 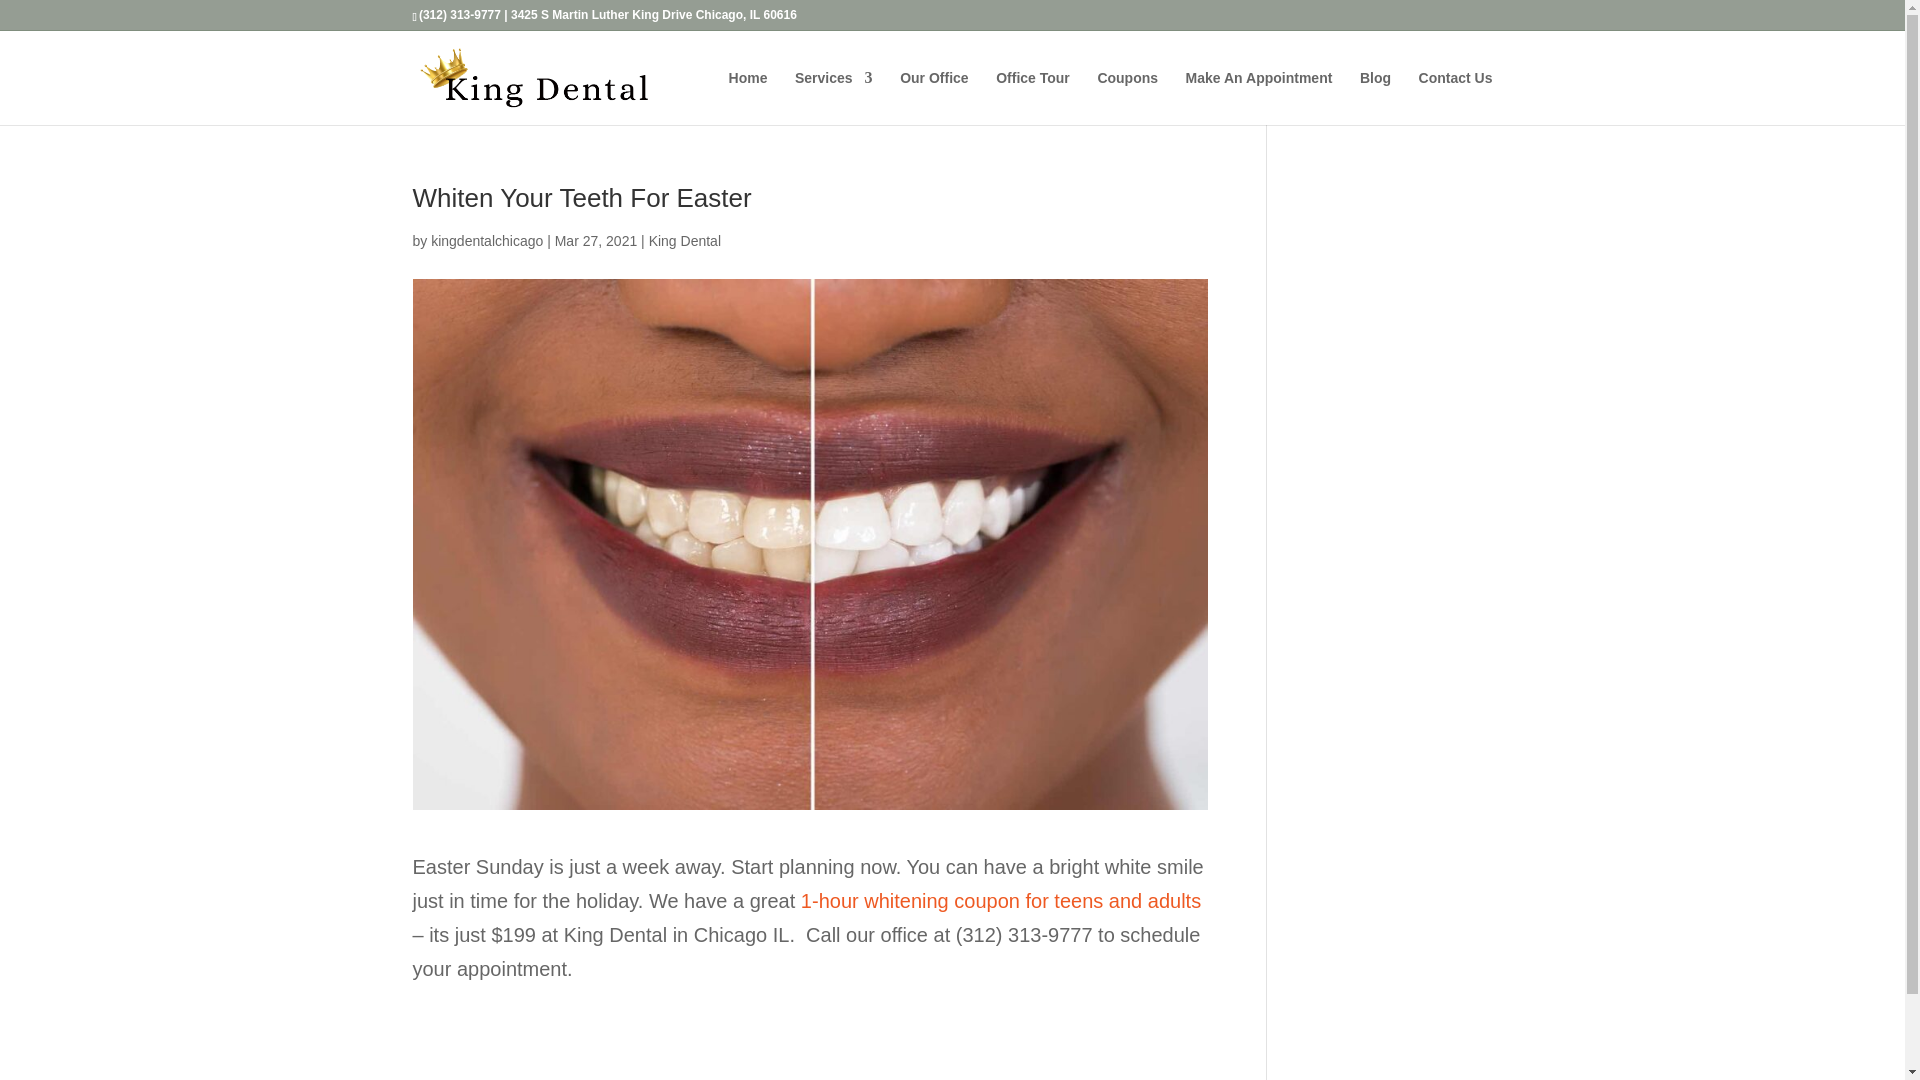 I want to click on Contact Us, so click(x=1456, y=98).